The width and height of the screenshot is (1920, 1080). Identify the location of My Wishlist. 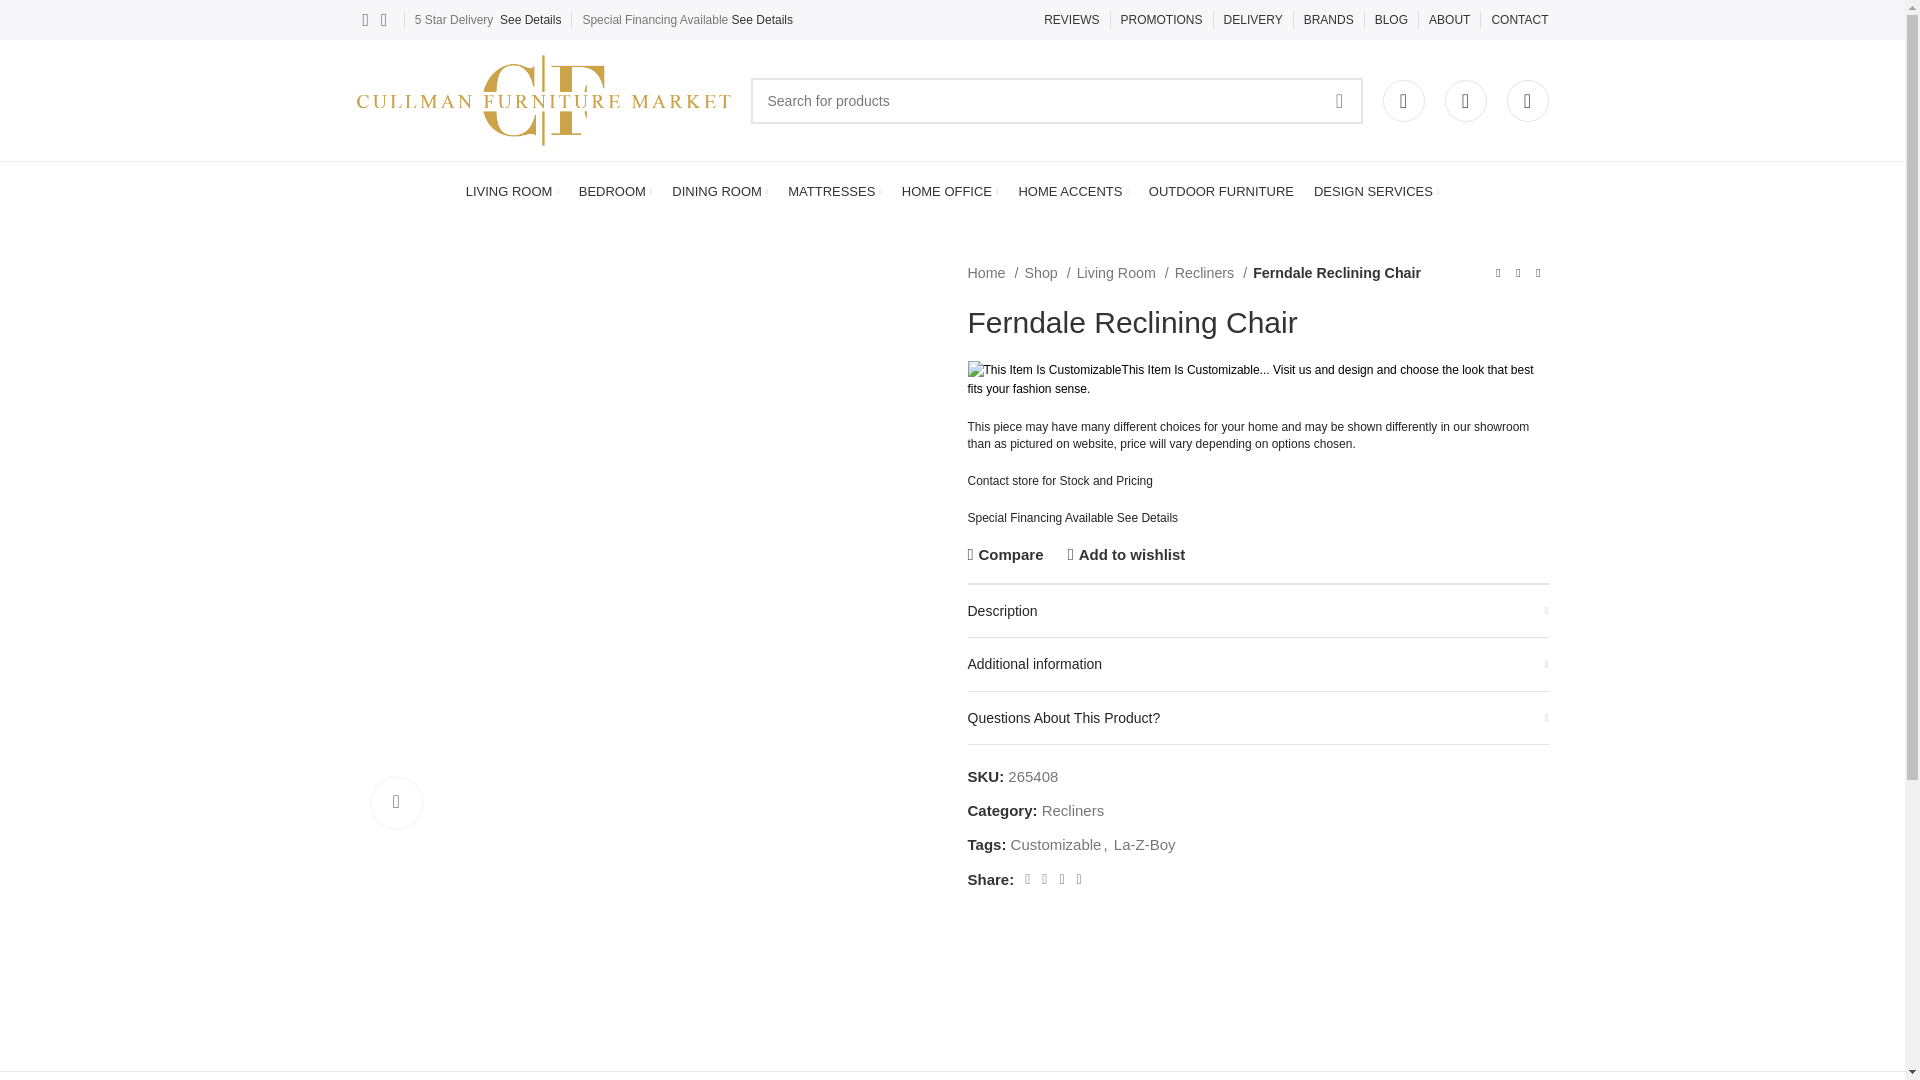
(1464, 99).